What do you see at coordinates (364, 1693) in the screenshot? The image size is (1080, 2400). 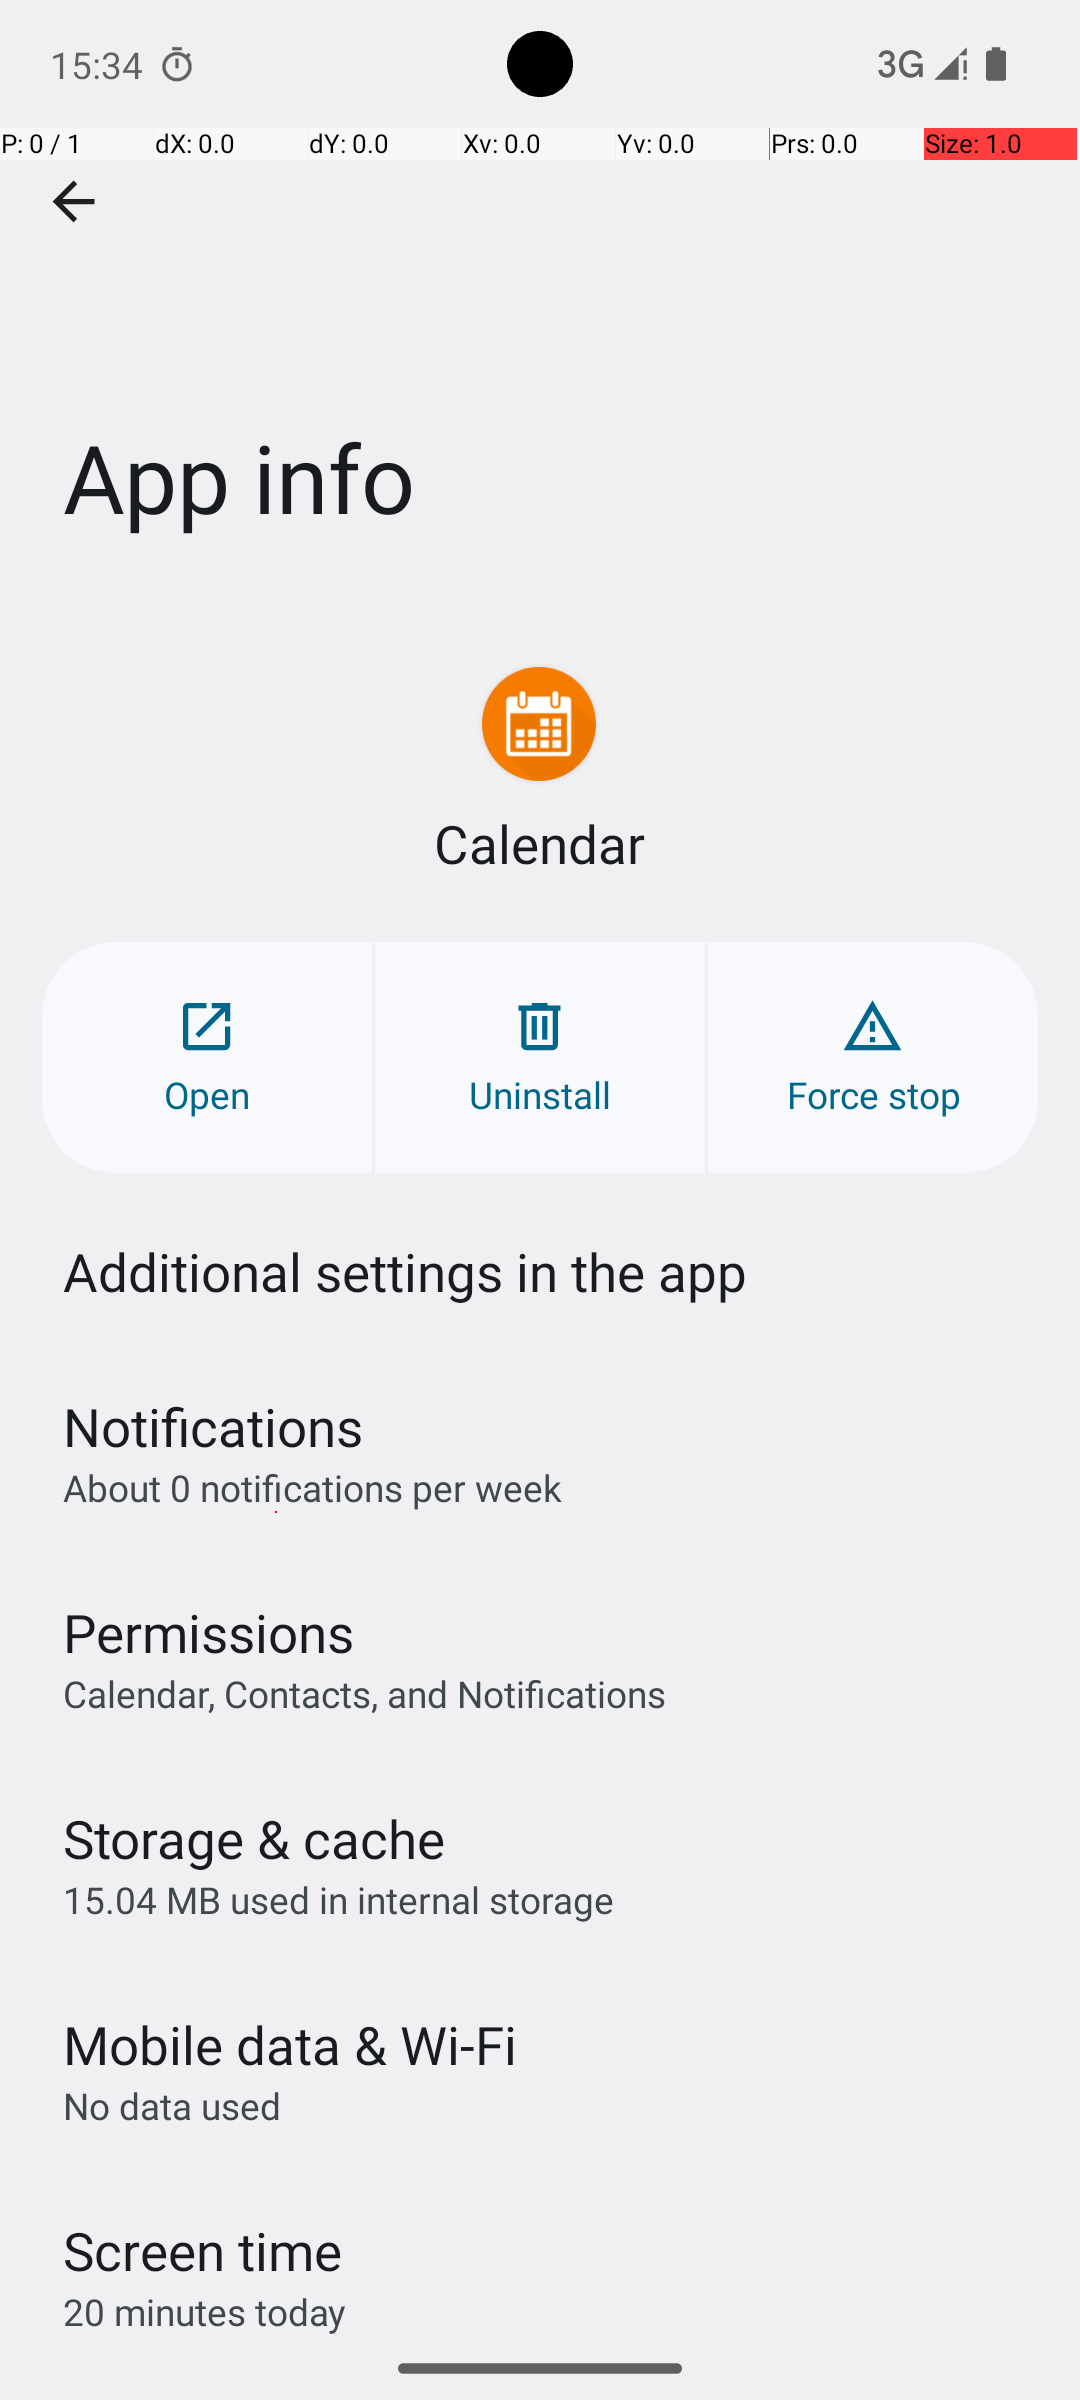 I see `Calendar, Contacts, and Notifications` at bounding box center [364, 1693].